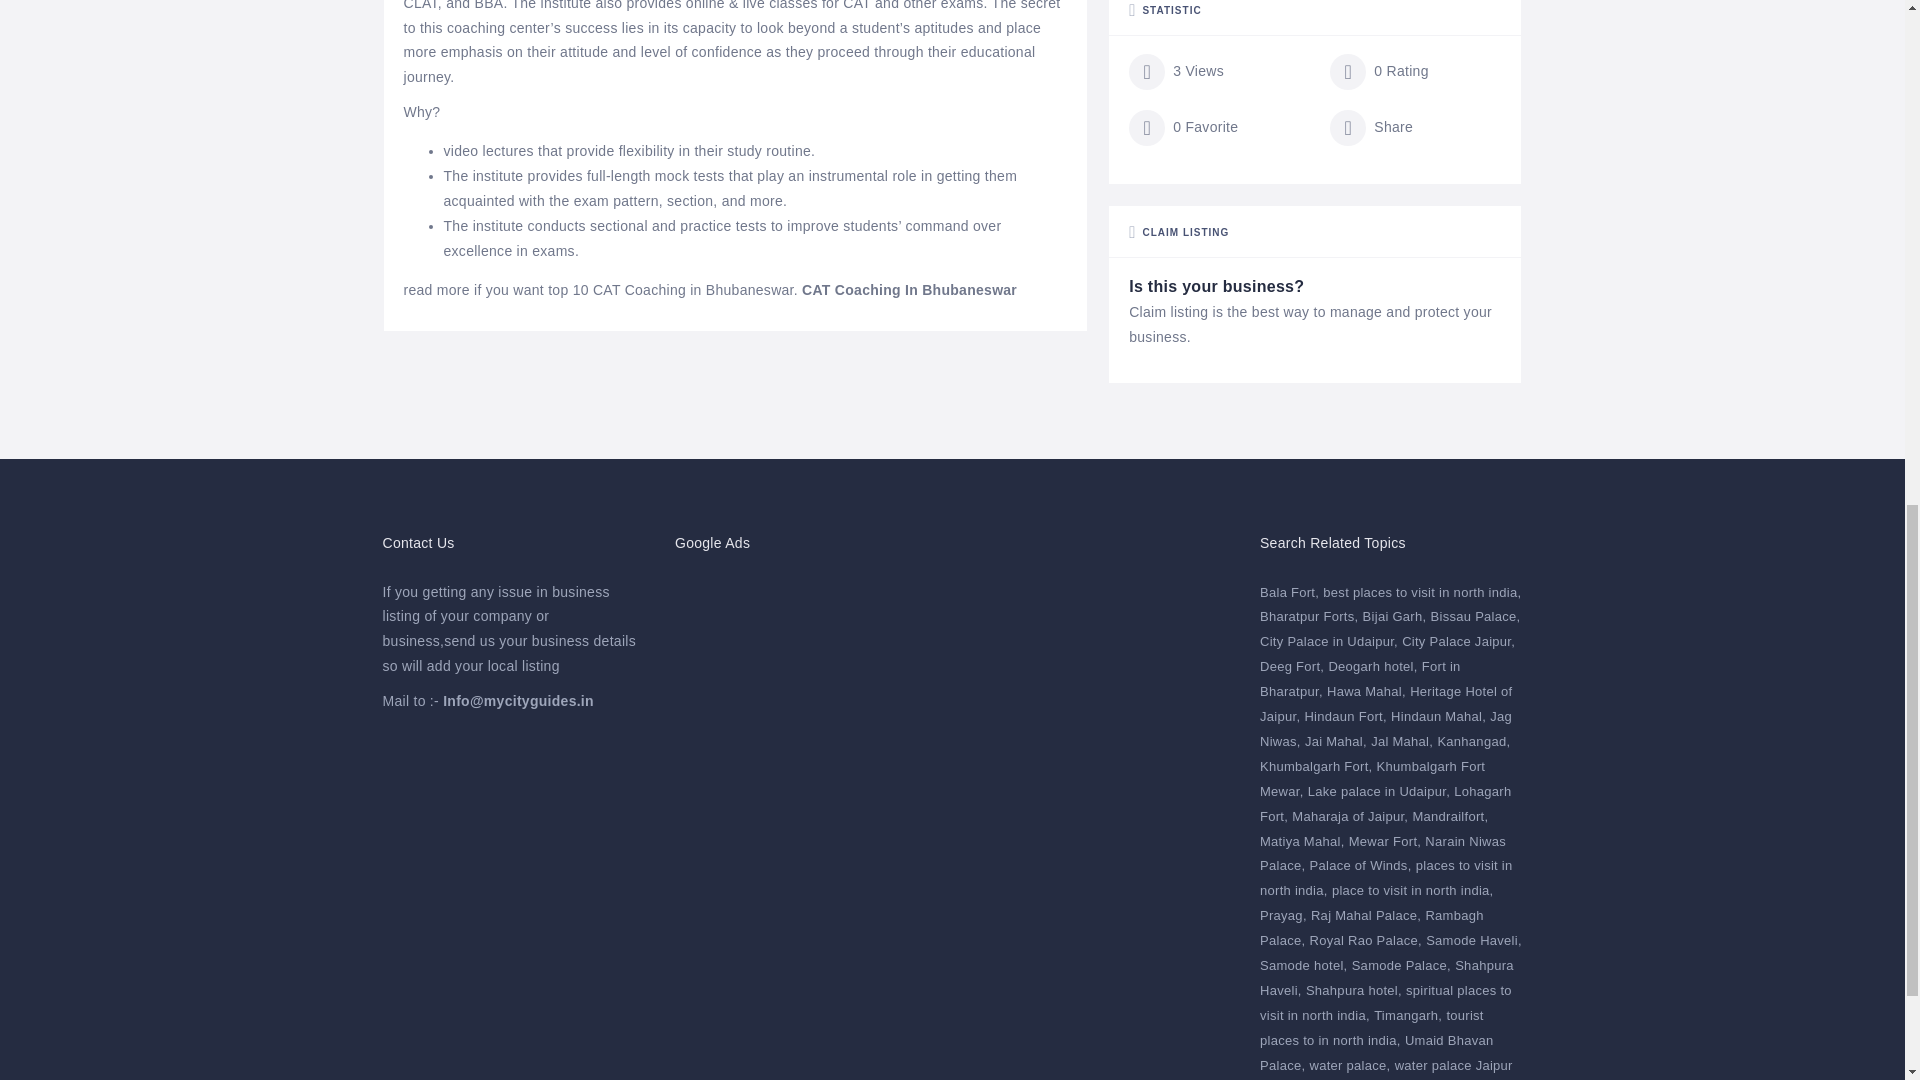 This screenshot has height=1080, width=1920. I want to click on City Palace in Udaipur, so click(1328, 641).